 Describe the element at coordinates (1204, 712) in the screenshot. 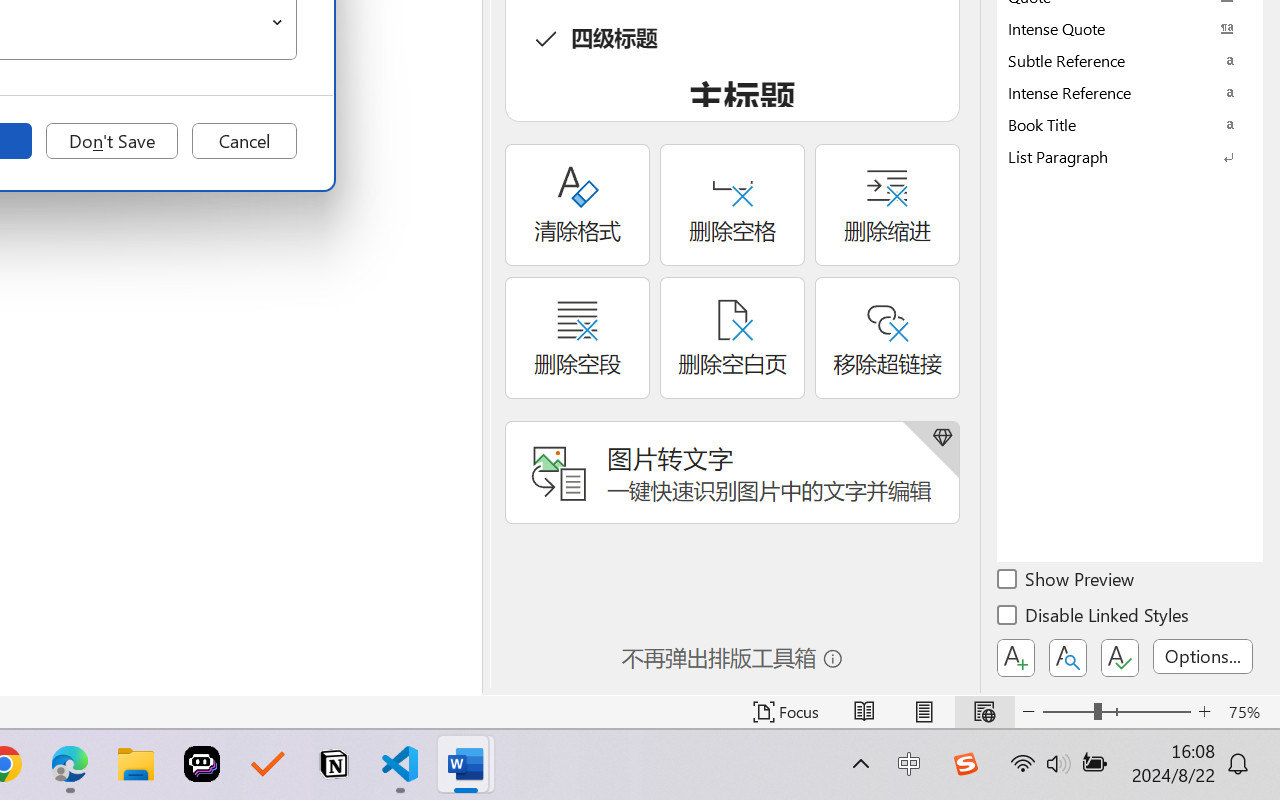

I see `Zoom In` at that location.